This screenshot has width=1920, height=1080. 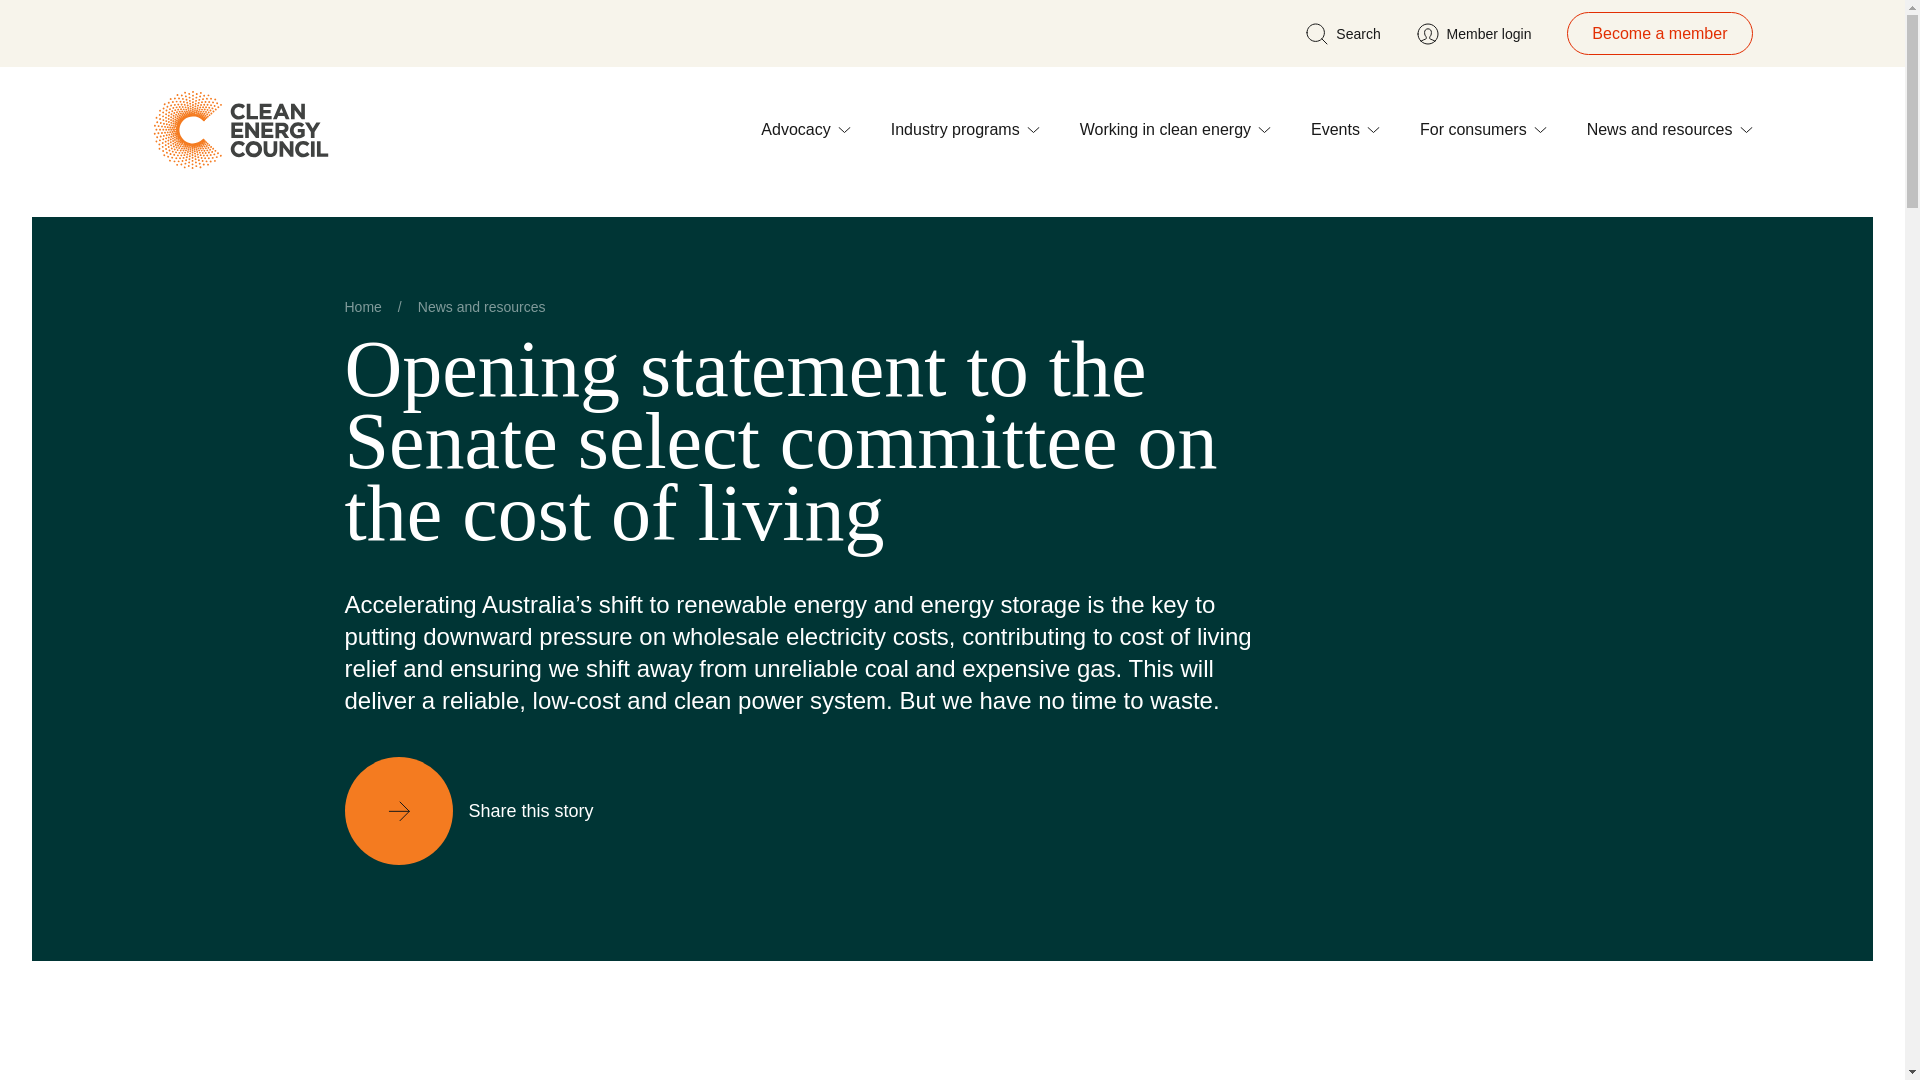 What do you see at coordinates (1346, 130) in the screenshot?
I see `Events` at bounding box center [1346, 130].